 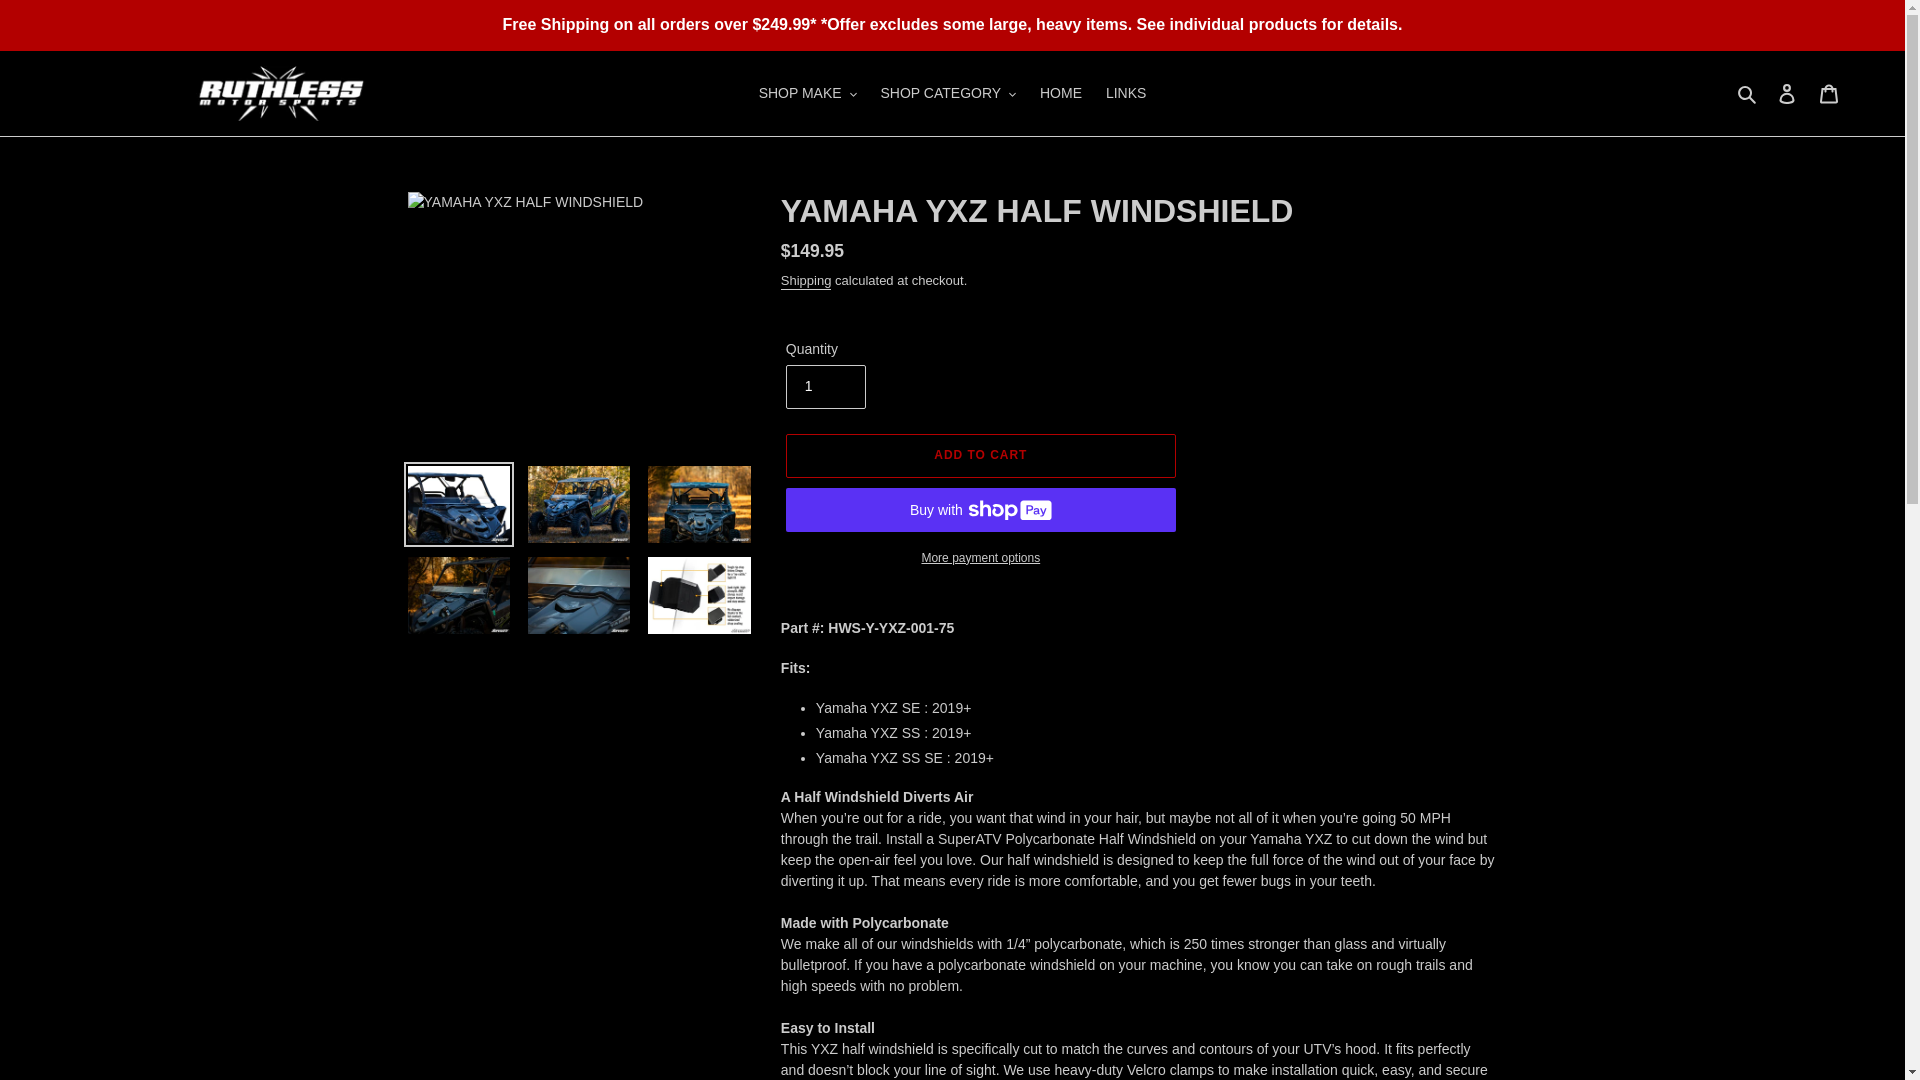 What do you see at coordinates (808, 92) in the screenshot?
I see `SHOP MAKE` at bounding box center [808, 92].